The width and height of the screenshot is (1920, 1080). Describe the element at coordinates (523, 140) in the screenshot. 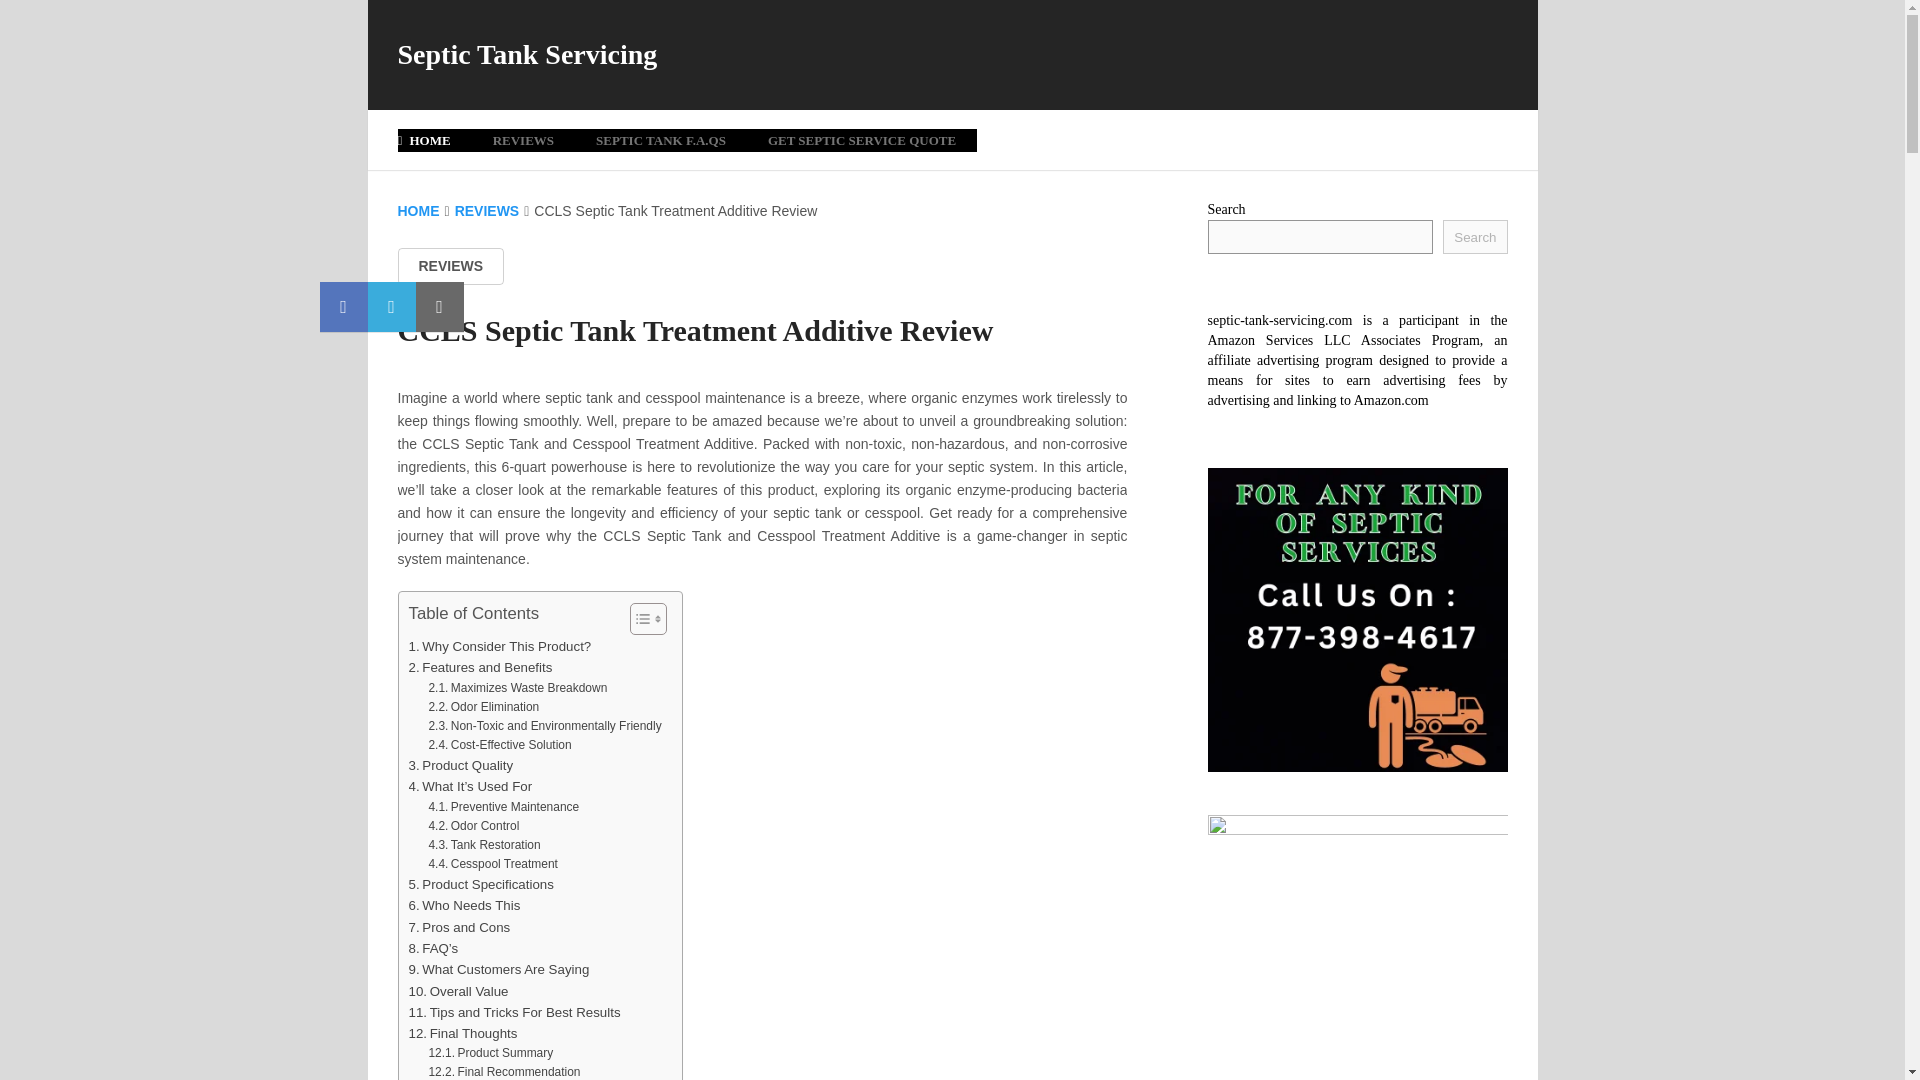

I see `REVIEWS` at that location.